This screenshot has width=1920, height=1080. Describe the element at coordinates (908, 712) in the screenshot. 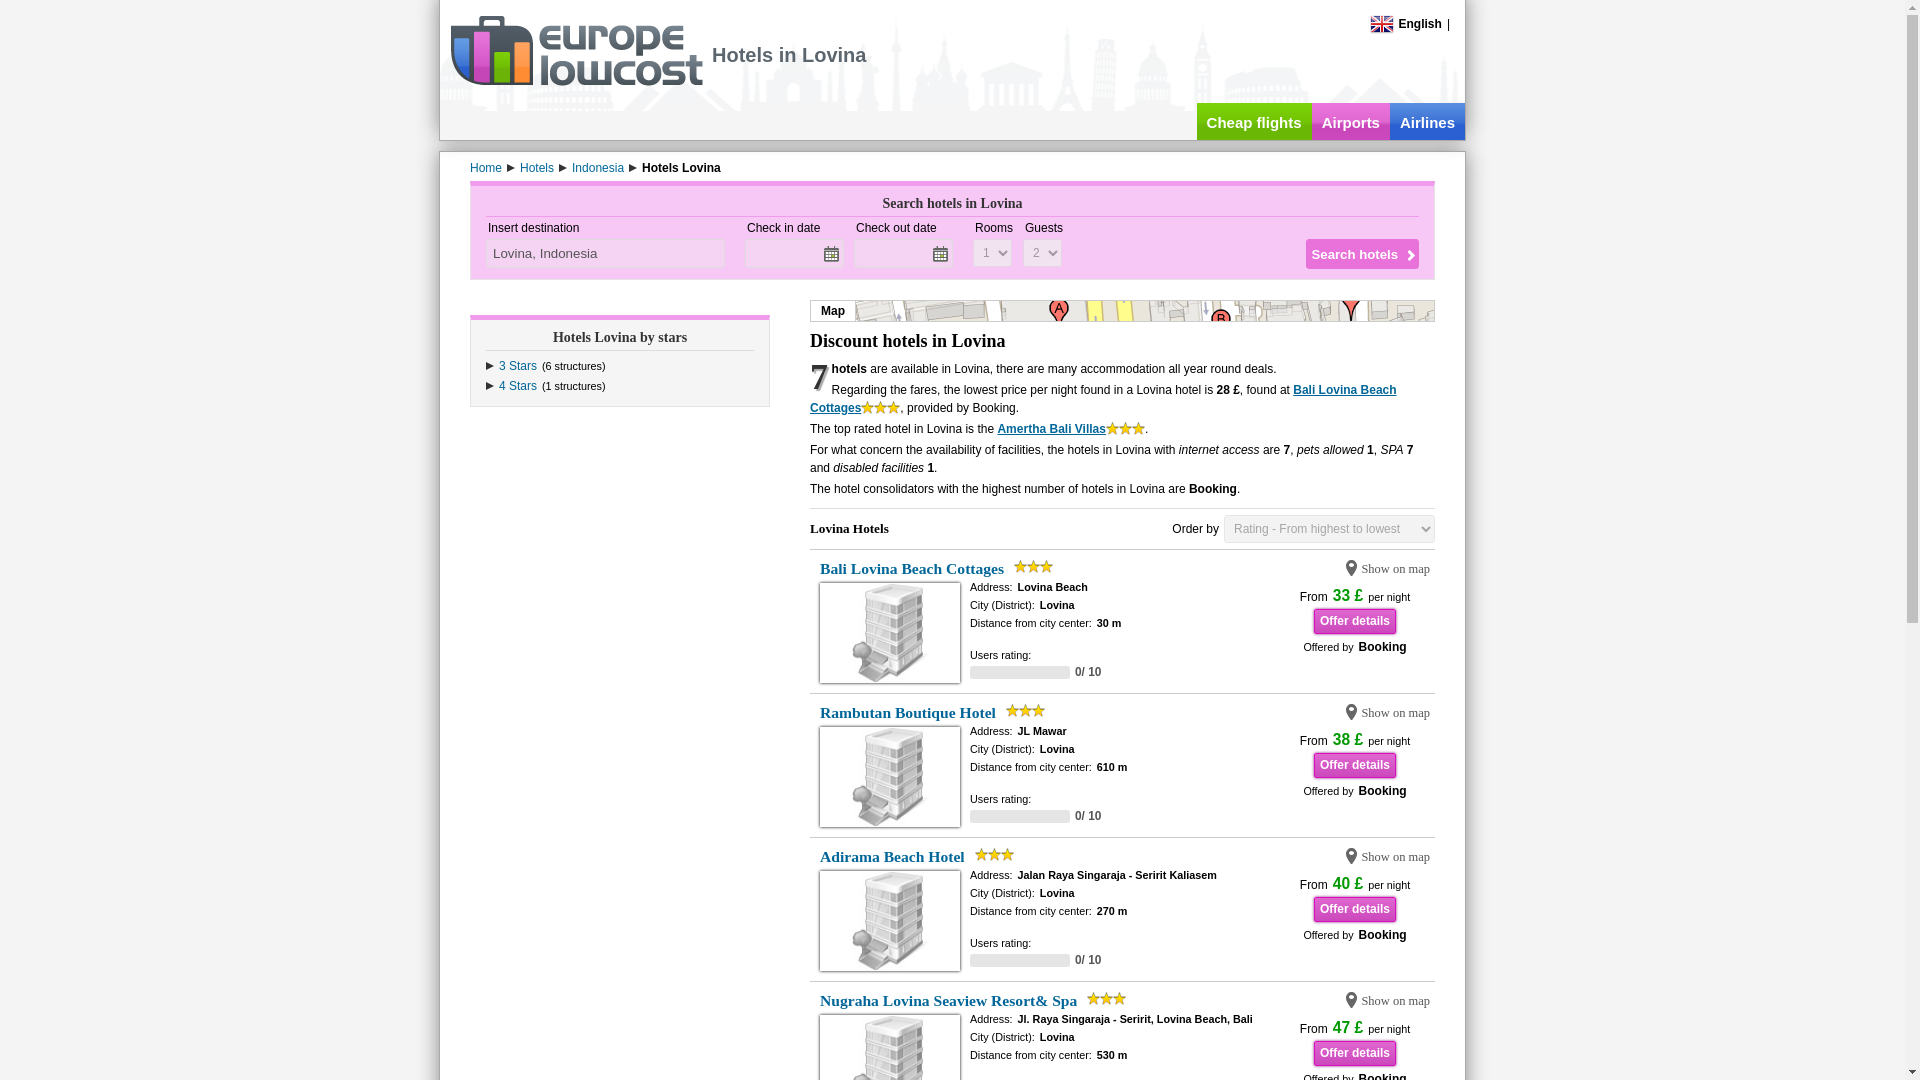

I see `Rambutan Boutique Hotel` at that location.